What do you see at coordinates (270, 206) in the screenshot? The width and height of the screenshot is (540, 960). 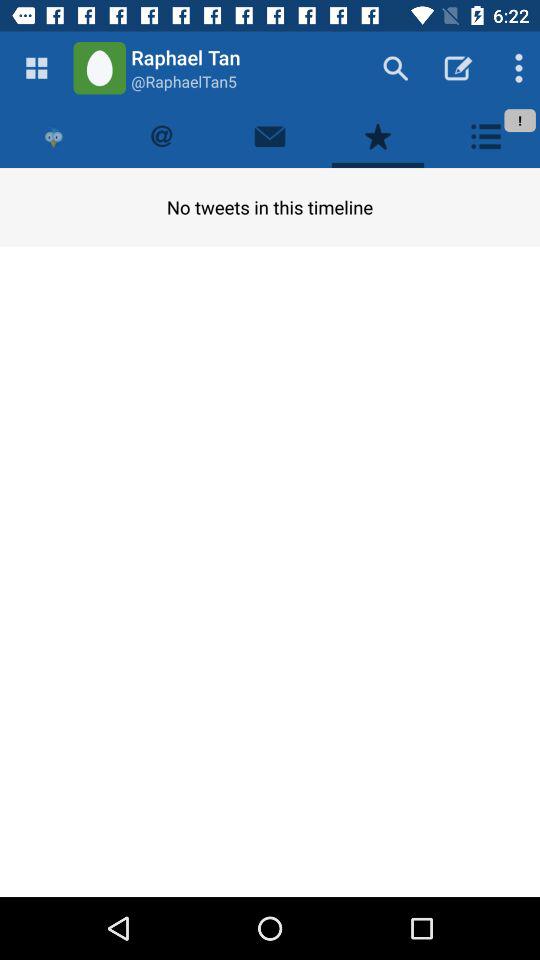 I see `flip to the no tweets in icon` at bounding box center [270, 206].